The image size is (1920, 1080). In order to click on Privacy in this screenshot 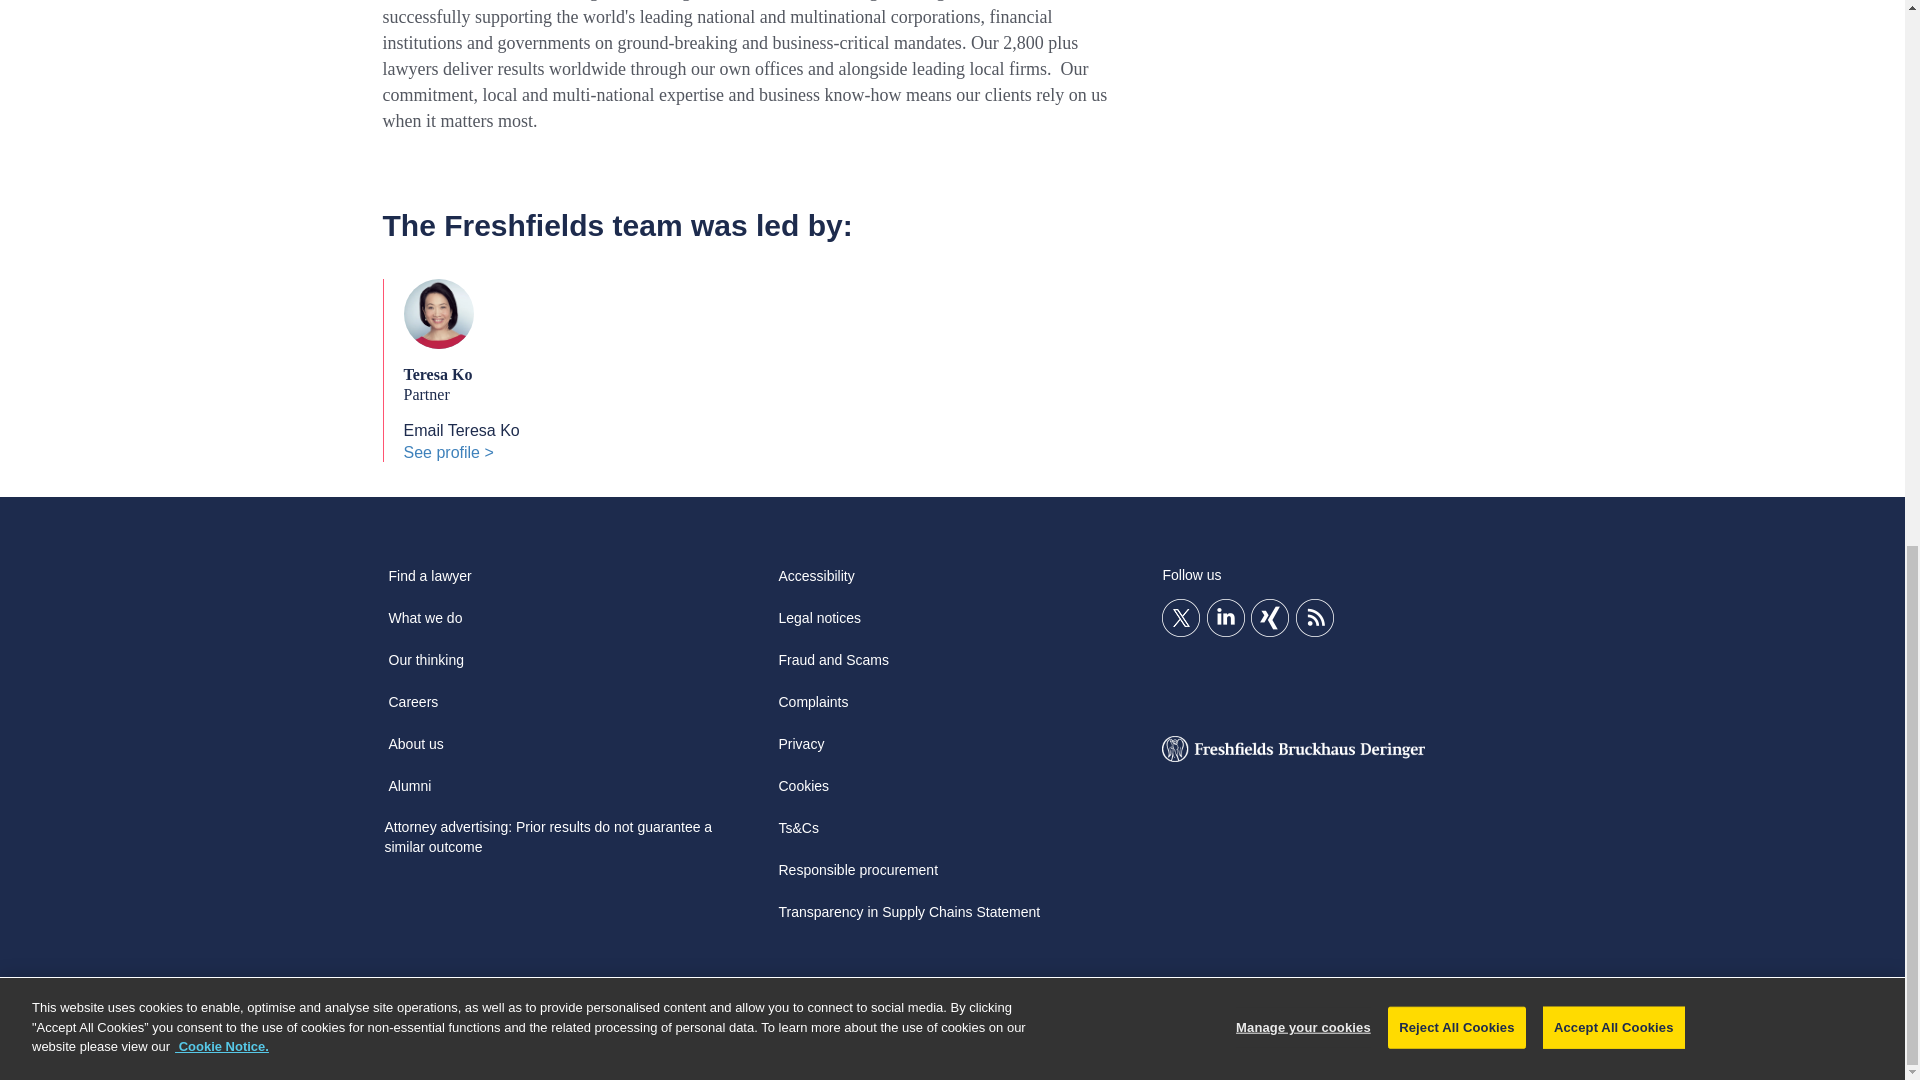, I will do `click(800, 751)`.